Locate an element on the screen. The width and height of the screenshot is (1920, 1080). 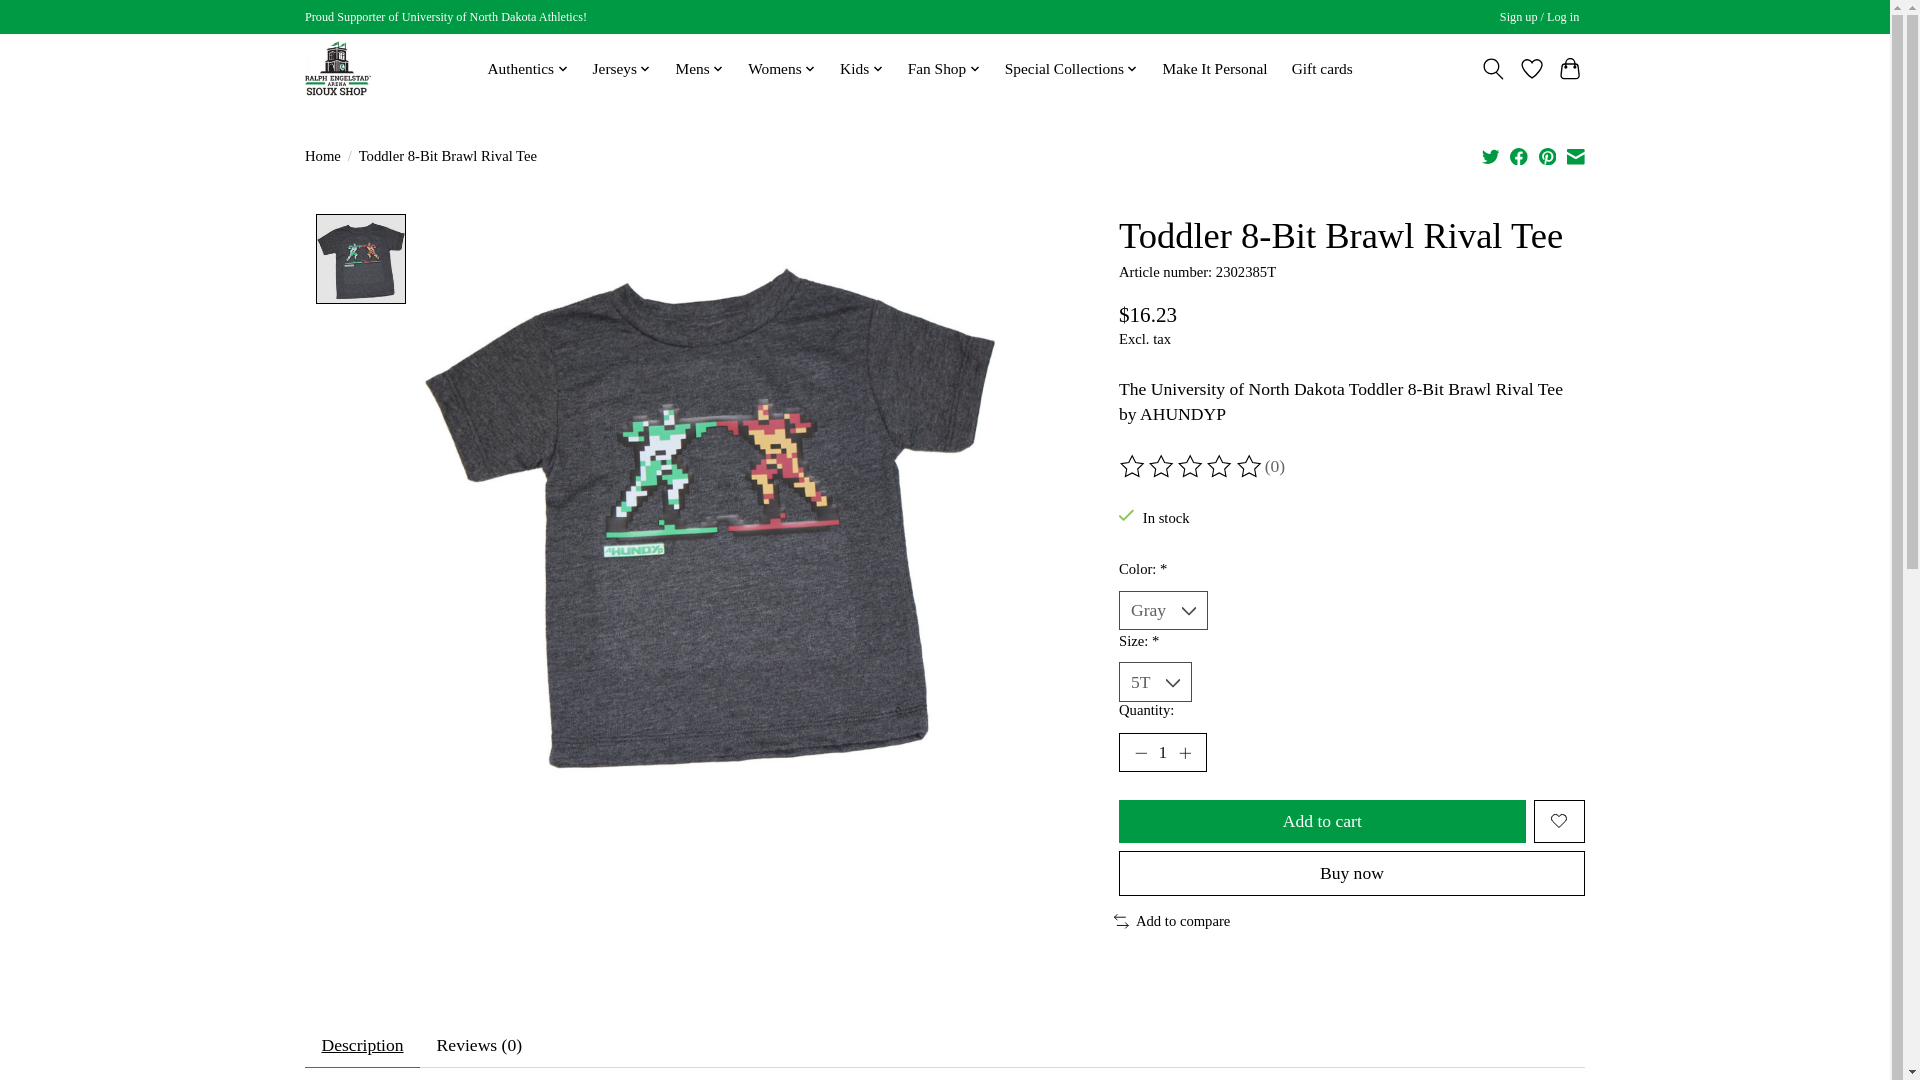
Share on Facebook is located at coordinates (1518, 156).